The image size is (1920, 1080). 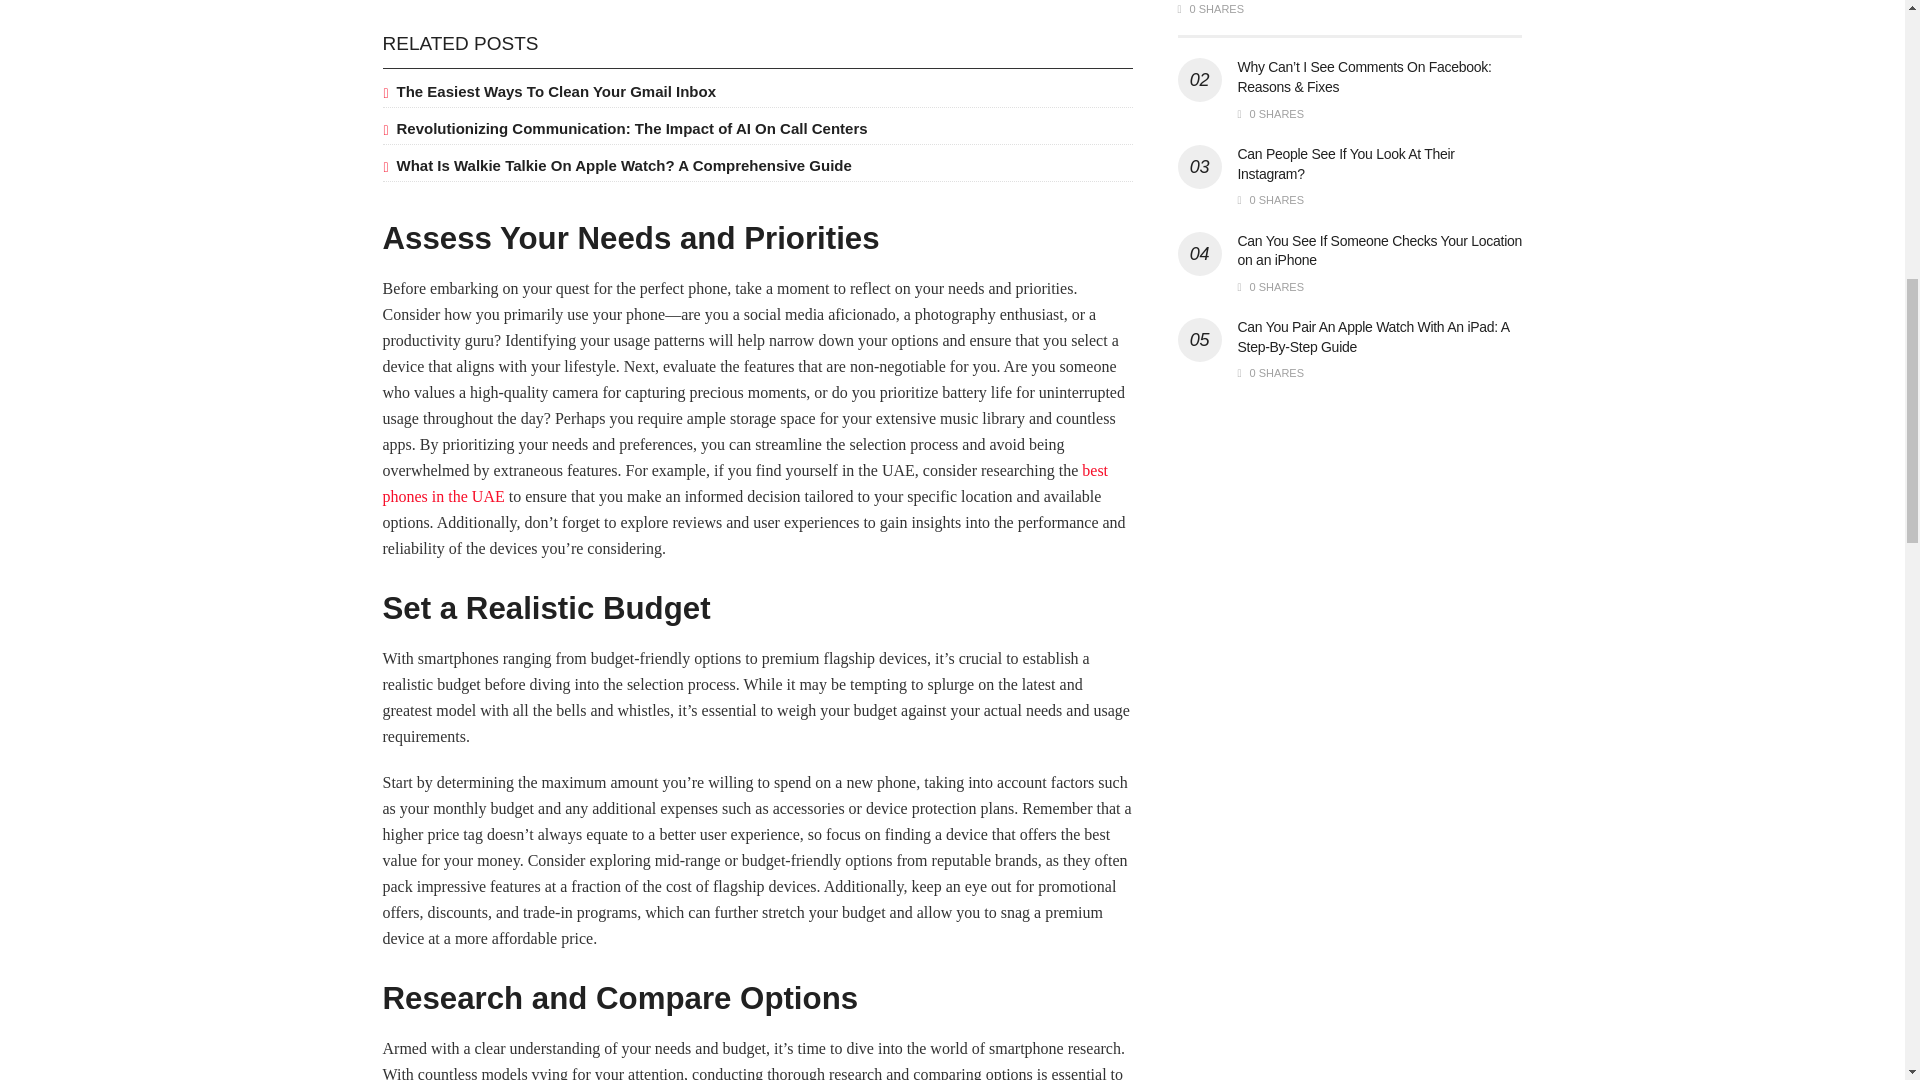 What do you see at coordinates (556, 92) in the screenshot?
I see `The Easiest Ways To Clean Your Gmail Inbox` at bounding box center [556, 92].